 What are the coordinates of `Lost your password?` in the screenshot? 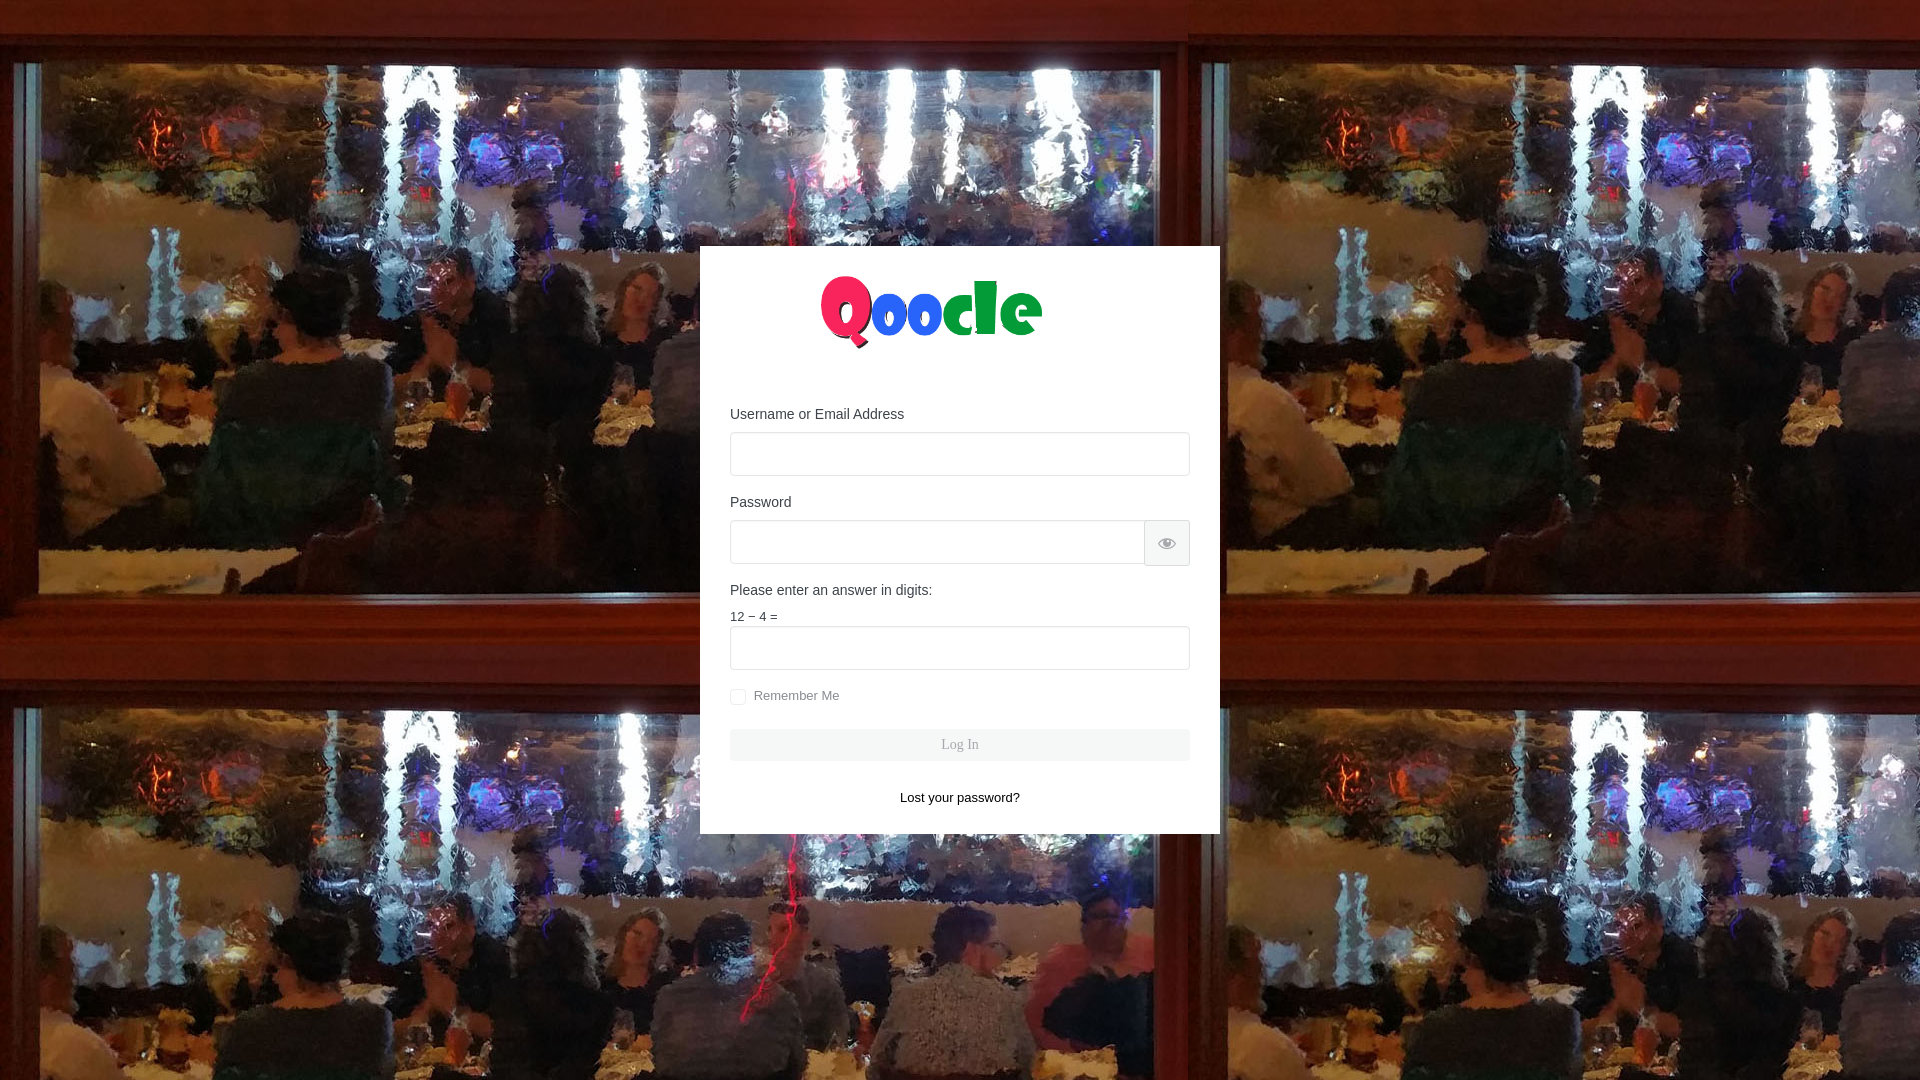 It's located at (960, 797).